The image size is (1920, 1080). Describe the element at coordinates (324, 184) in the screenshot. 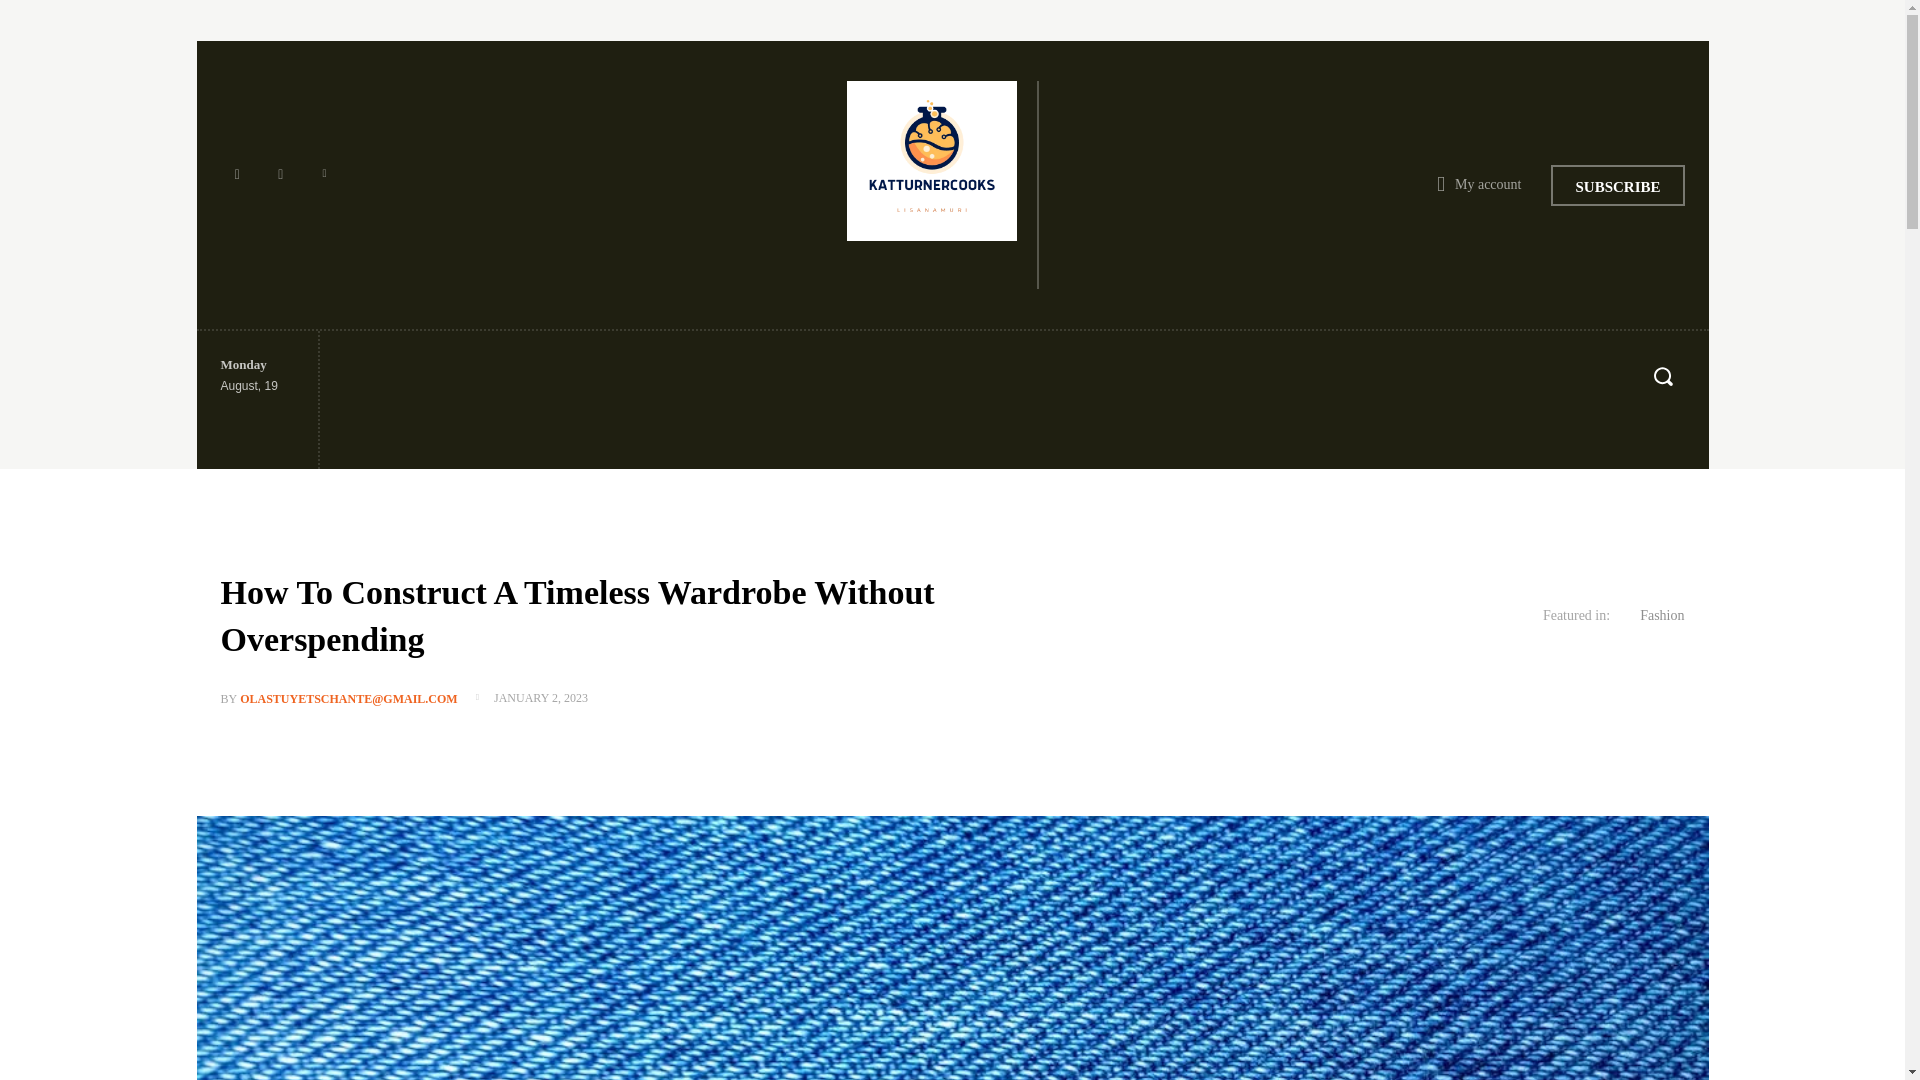

I see `Twitter` at that location.